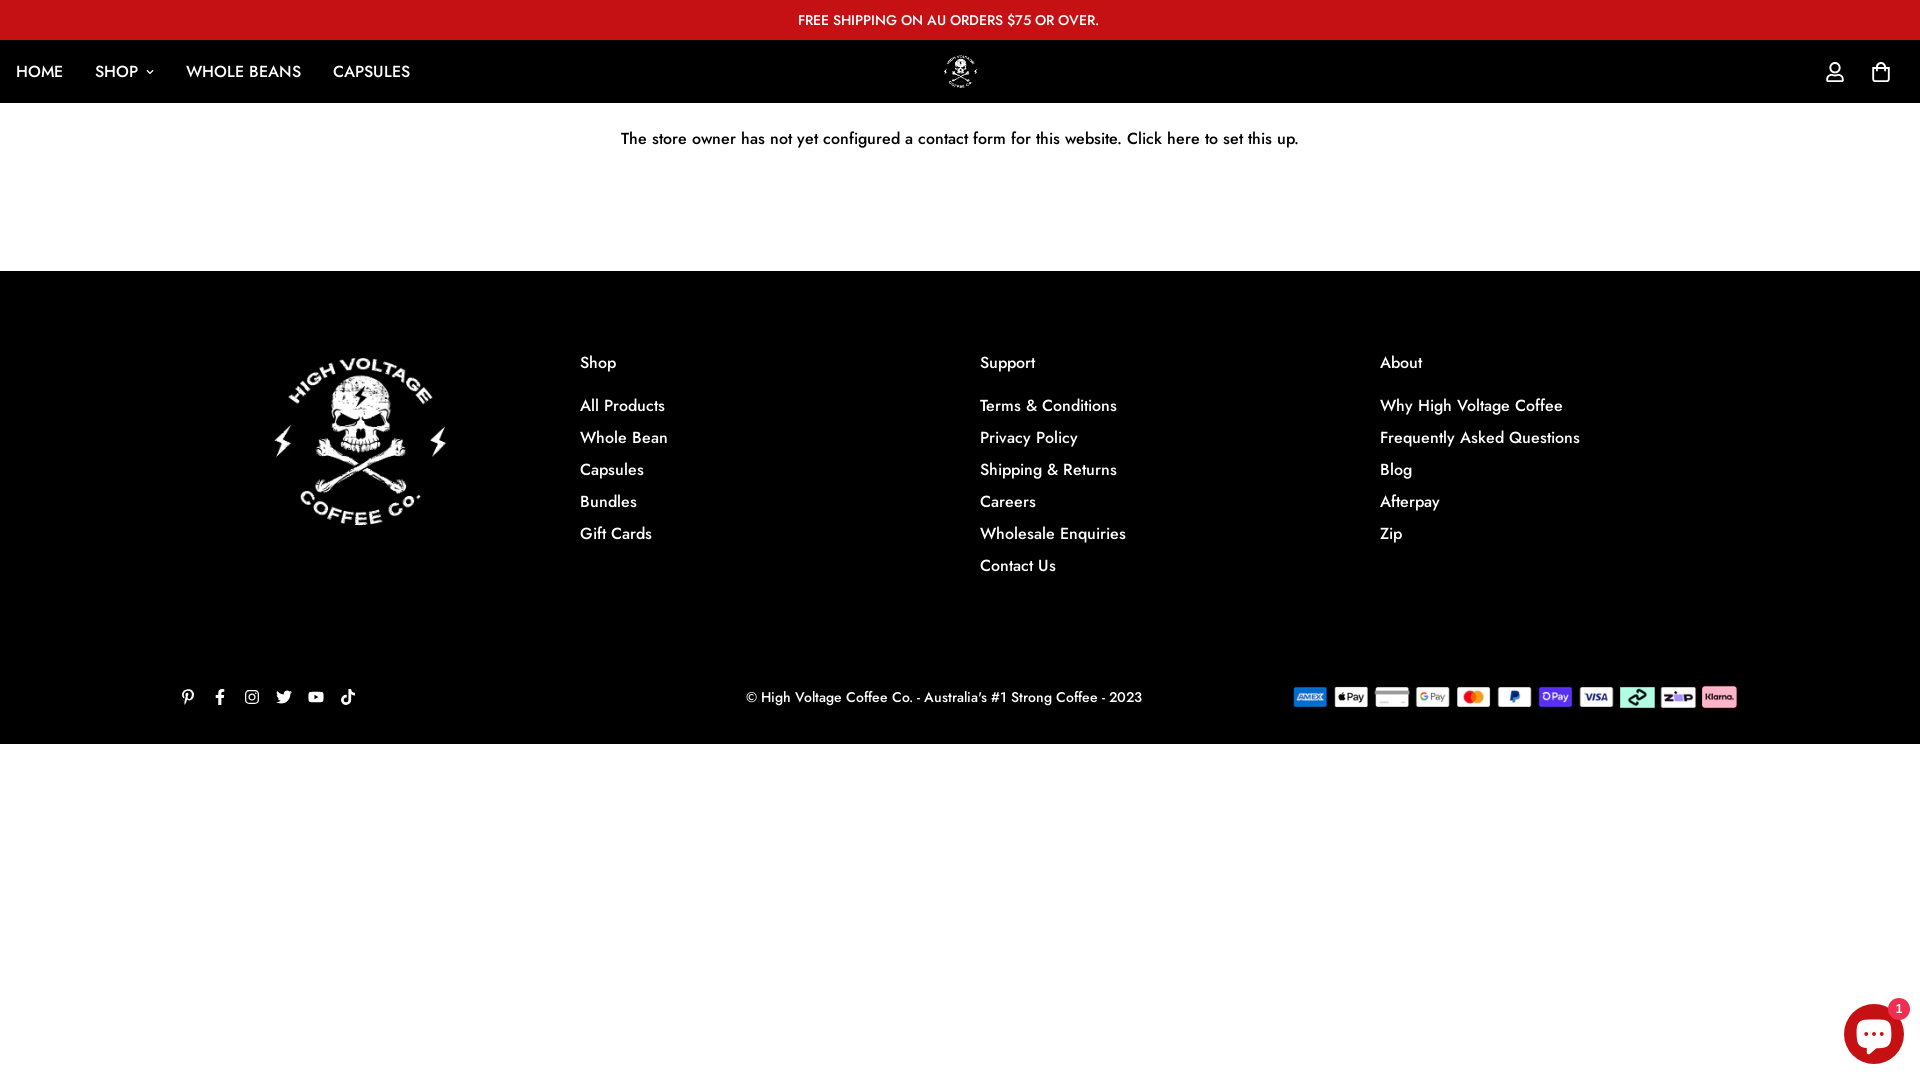 Image resolution: width=1920 pixels, height=1080 pixels. I want to click on Terms & Conditions, so click(1048, 406).